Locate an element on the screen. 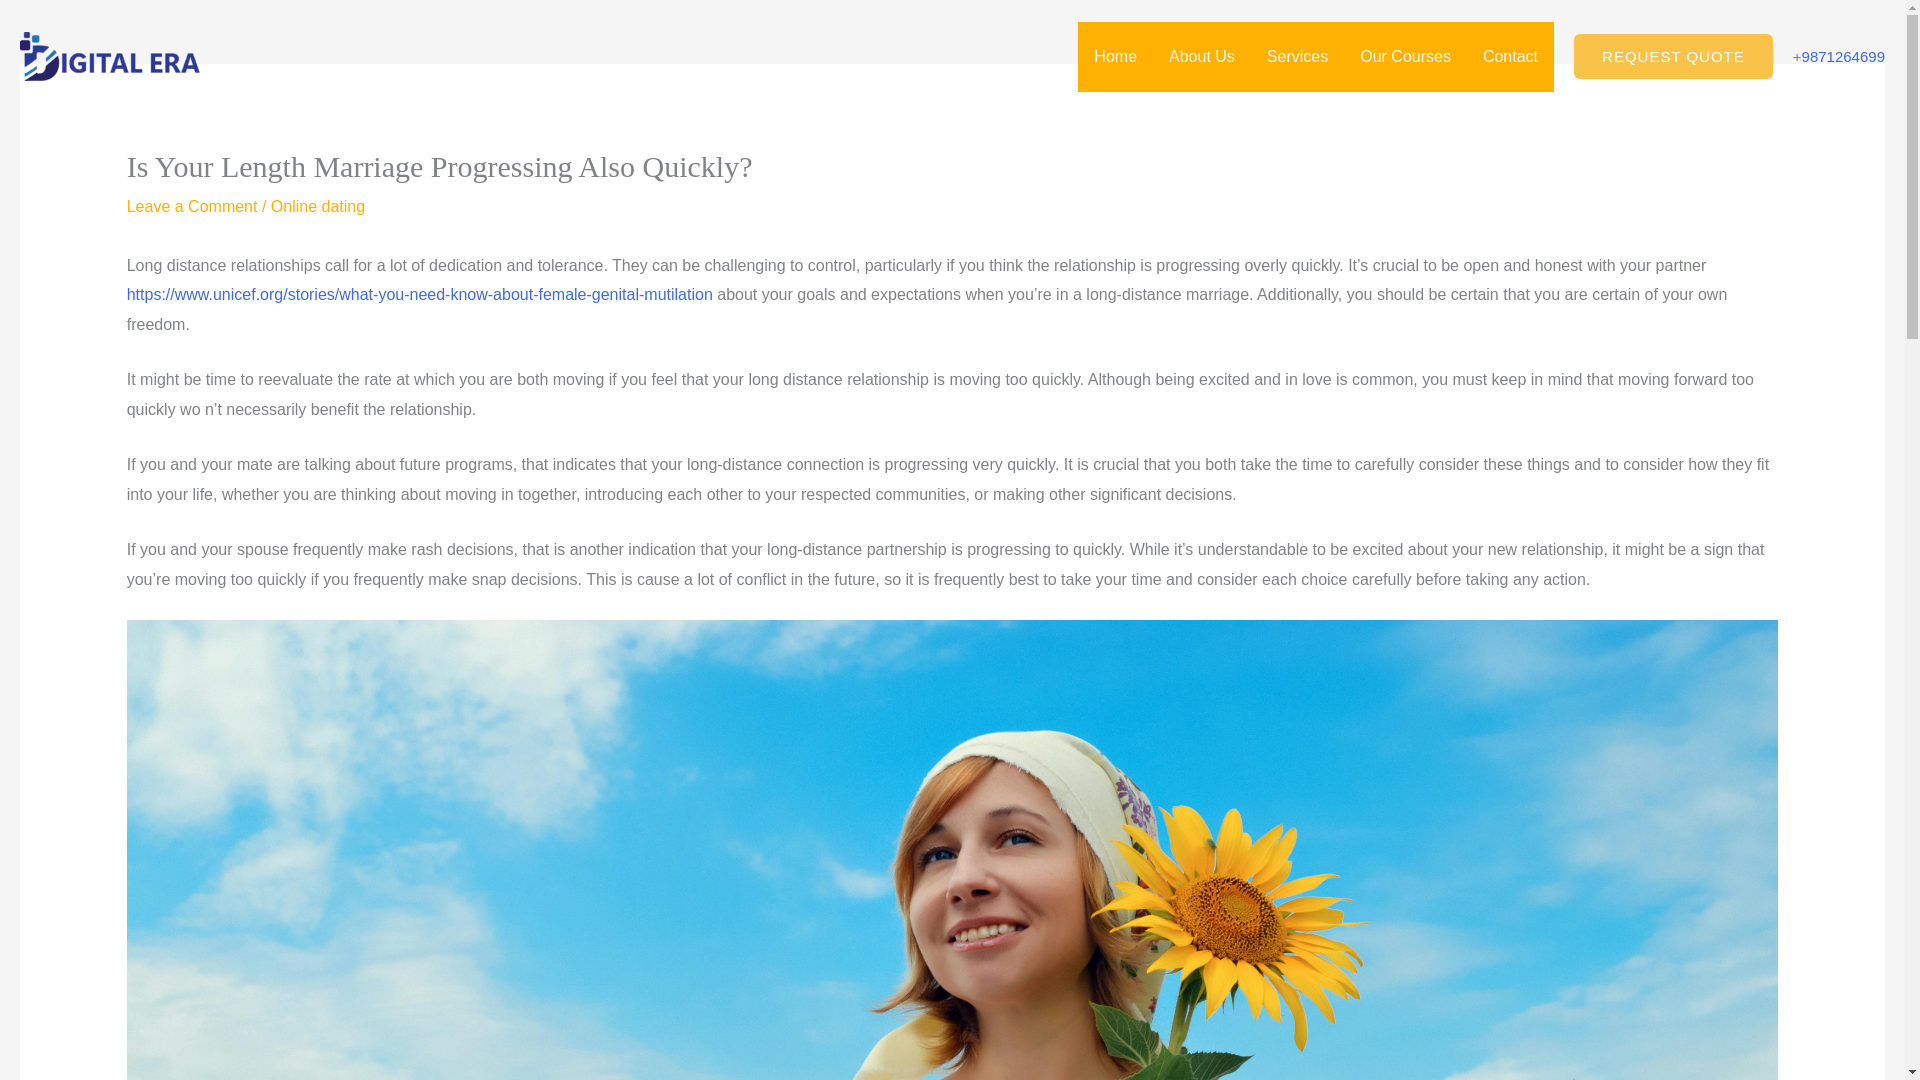 The image size is (1920, 1080). Leave a Comment is located at coordinates (192, 206).